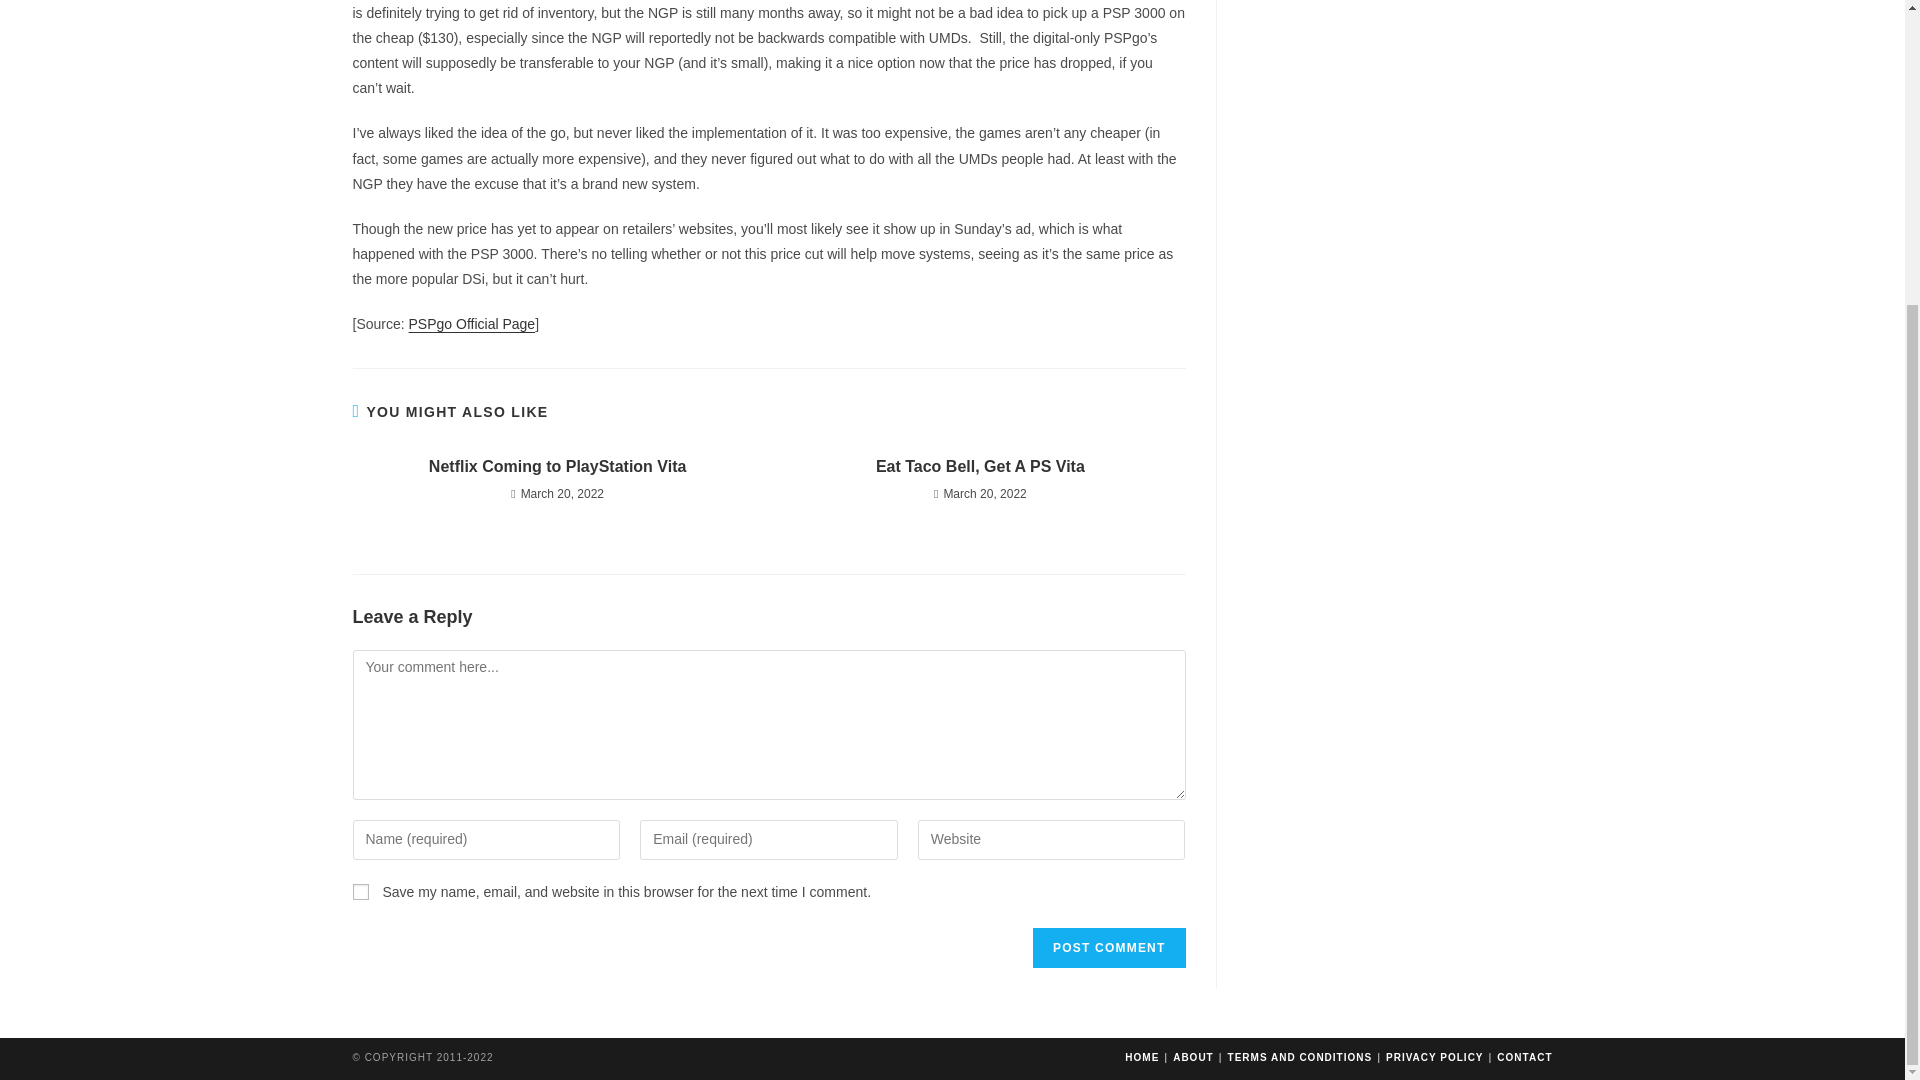 This screenshot has width=1920, height=1080. What do you see at coordinates (1524, 1056) in the screenshot?
I see `CONTACT` at bounding box center [1524, 1056].